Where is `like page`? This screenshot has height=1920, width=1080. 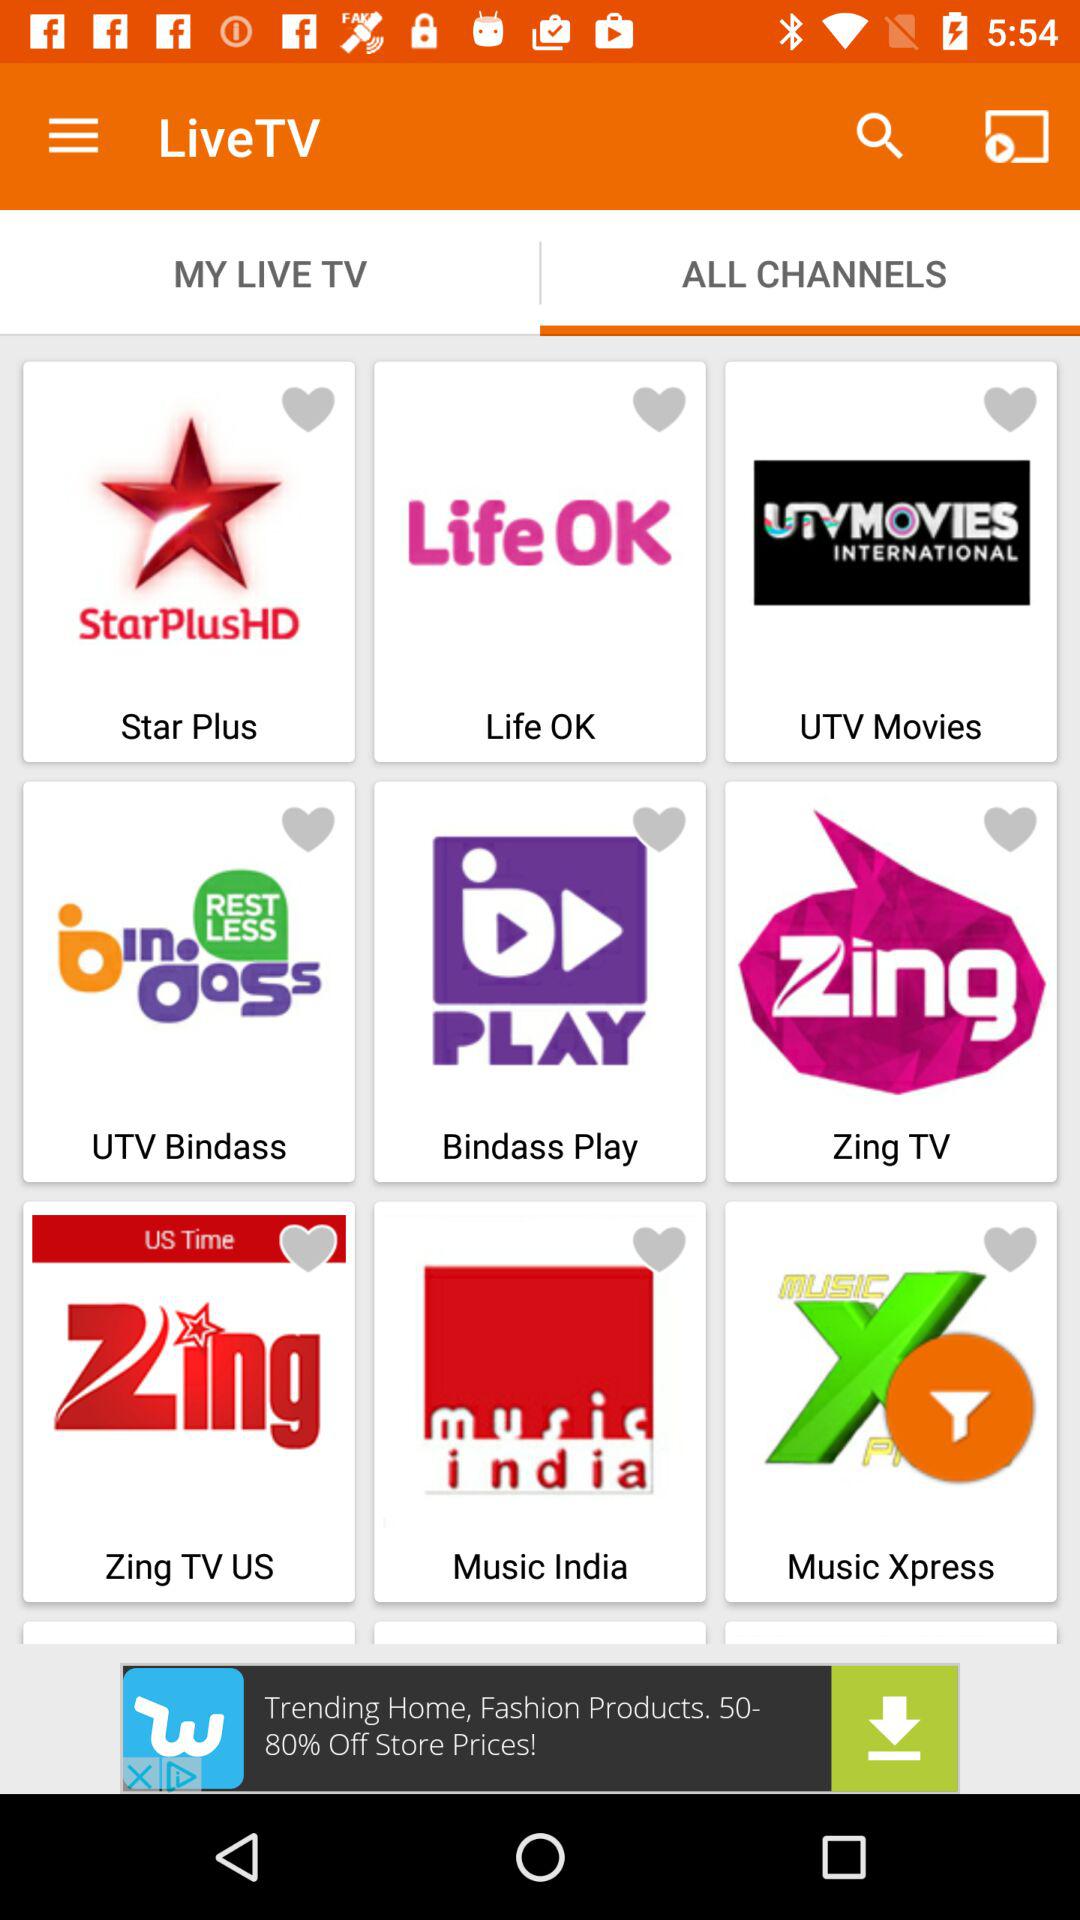 like page is located at coordinates (1010, 1248).